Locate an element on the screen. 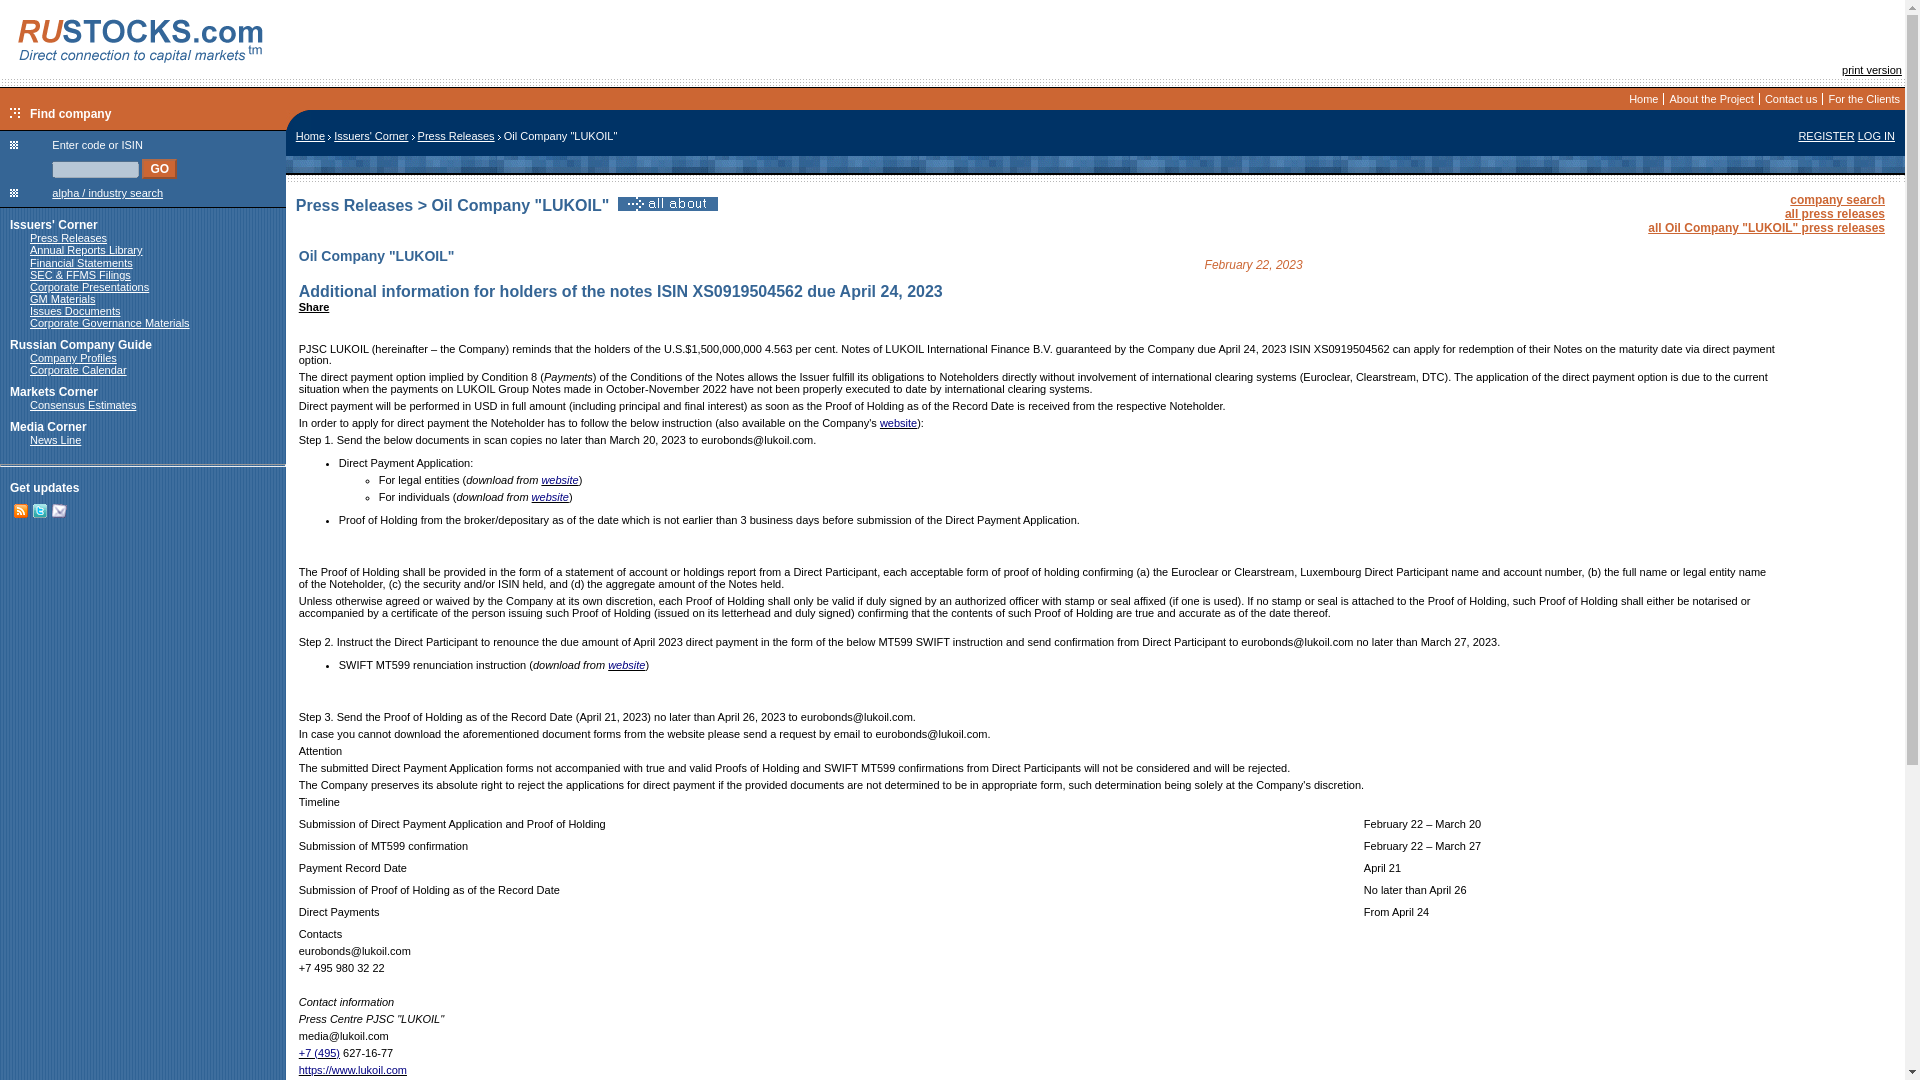 Image resolution: width=1920 pixels, height=1080 pixels. email is located at coordinates (59, 514).